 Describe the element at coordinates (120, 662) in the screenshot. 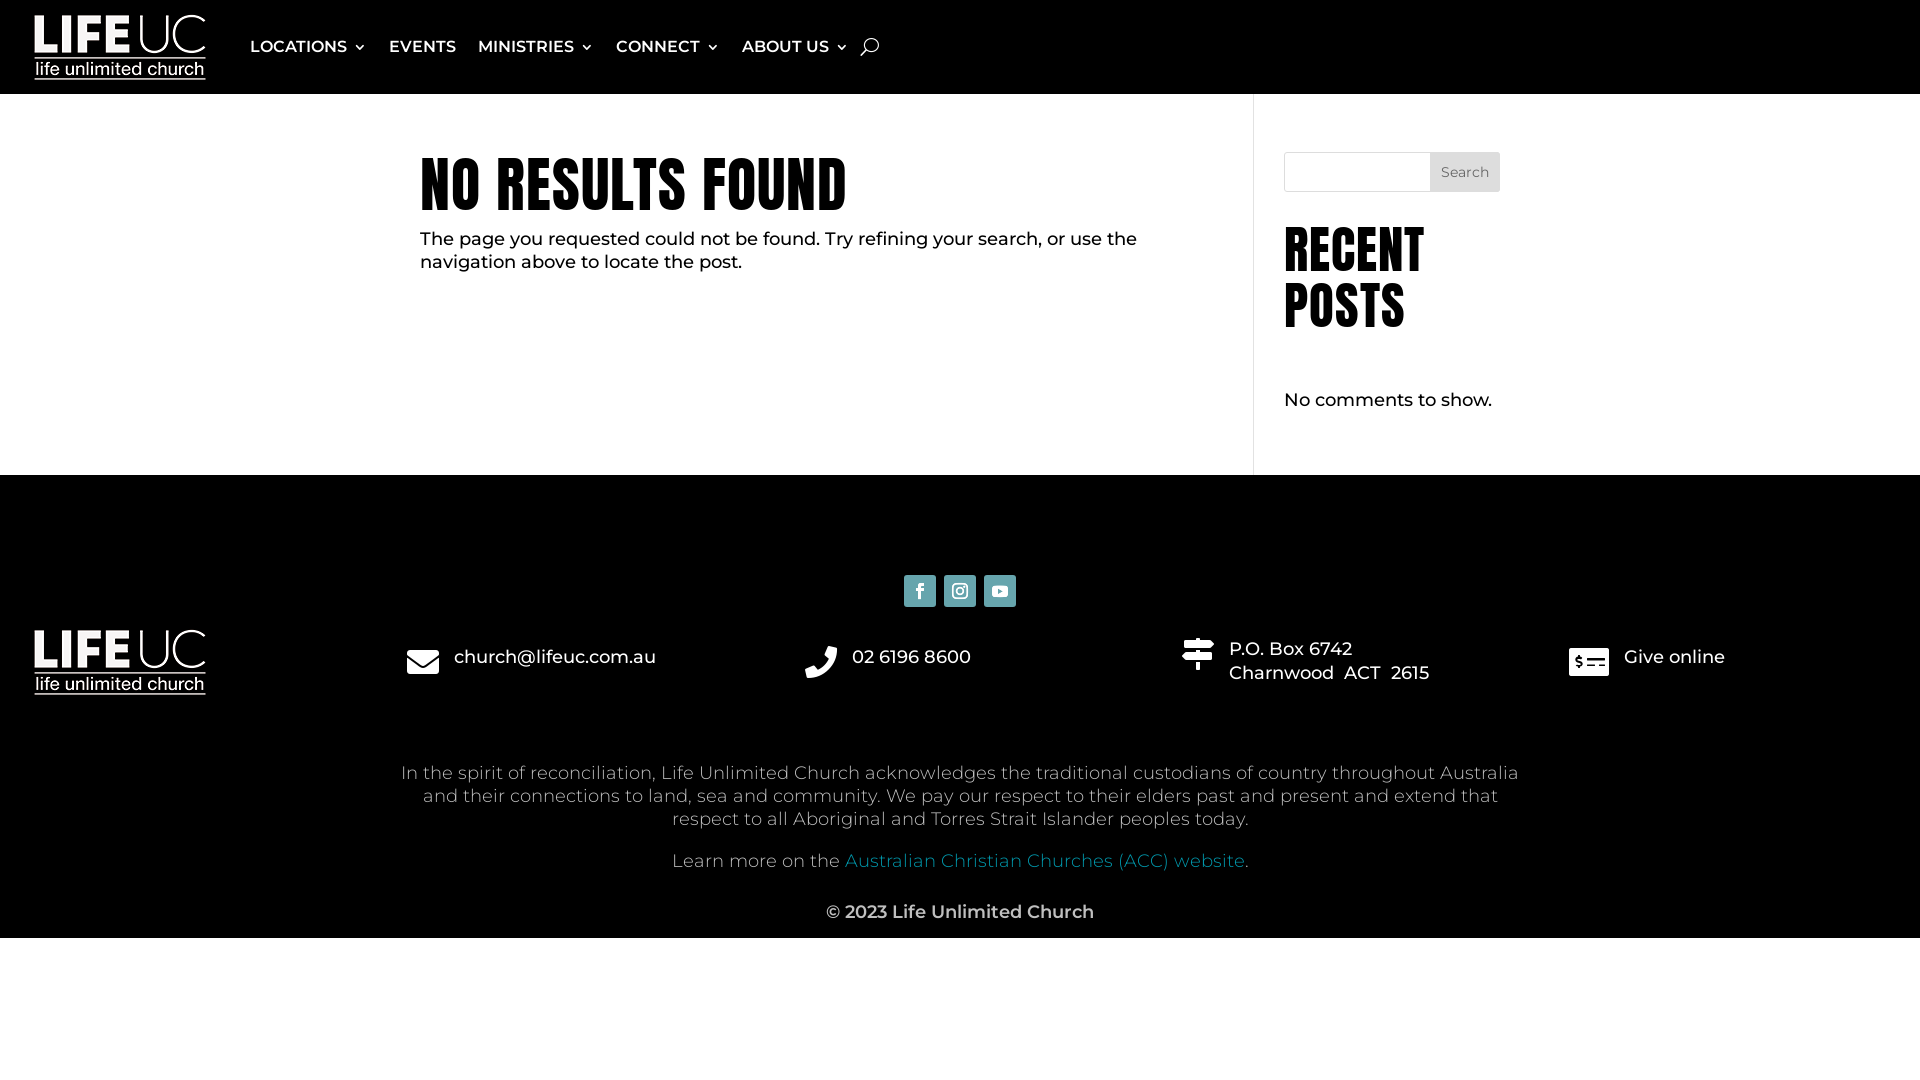

I see `LIFE-UC-WHITE-in-black-box-200x94` at that location.